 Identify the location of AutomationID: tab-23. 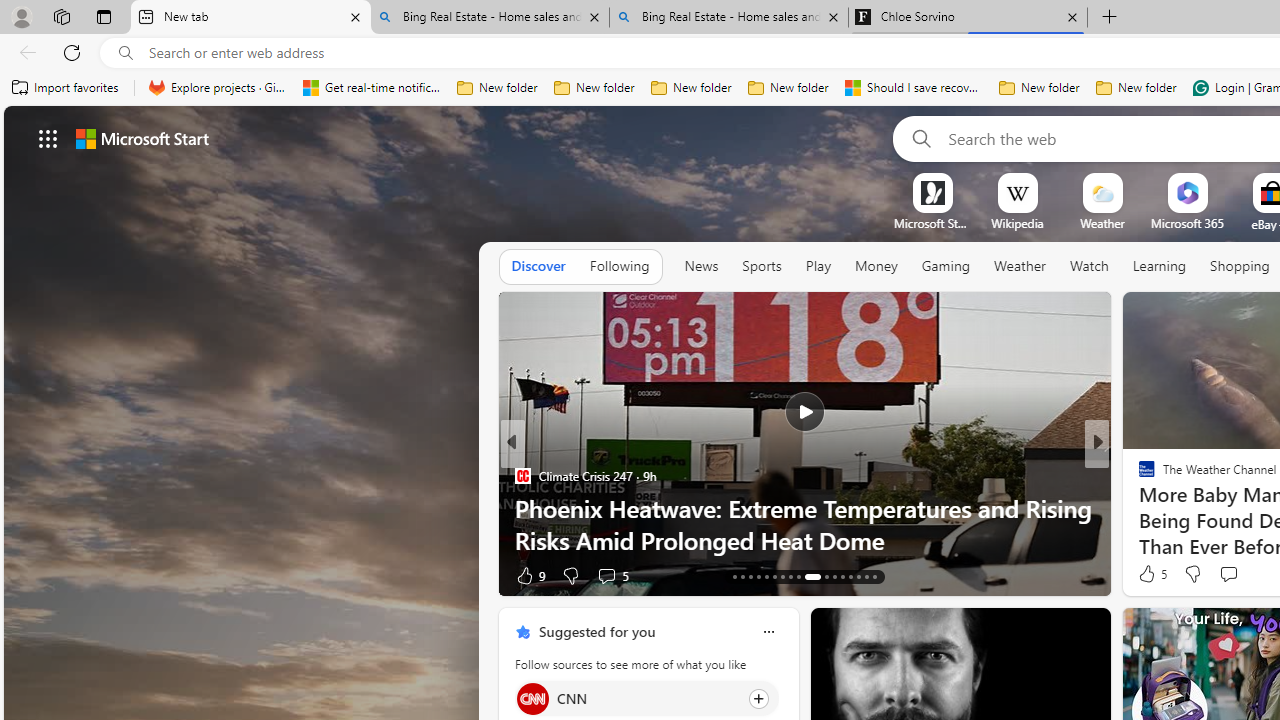
(820, 576).